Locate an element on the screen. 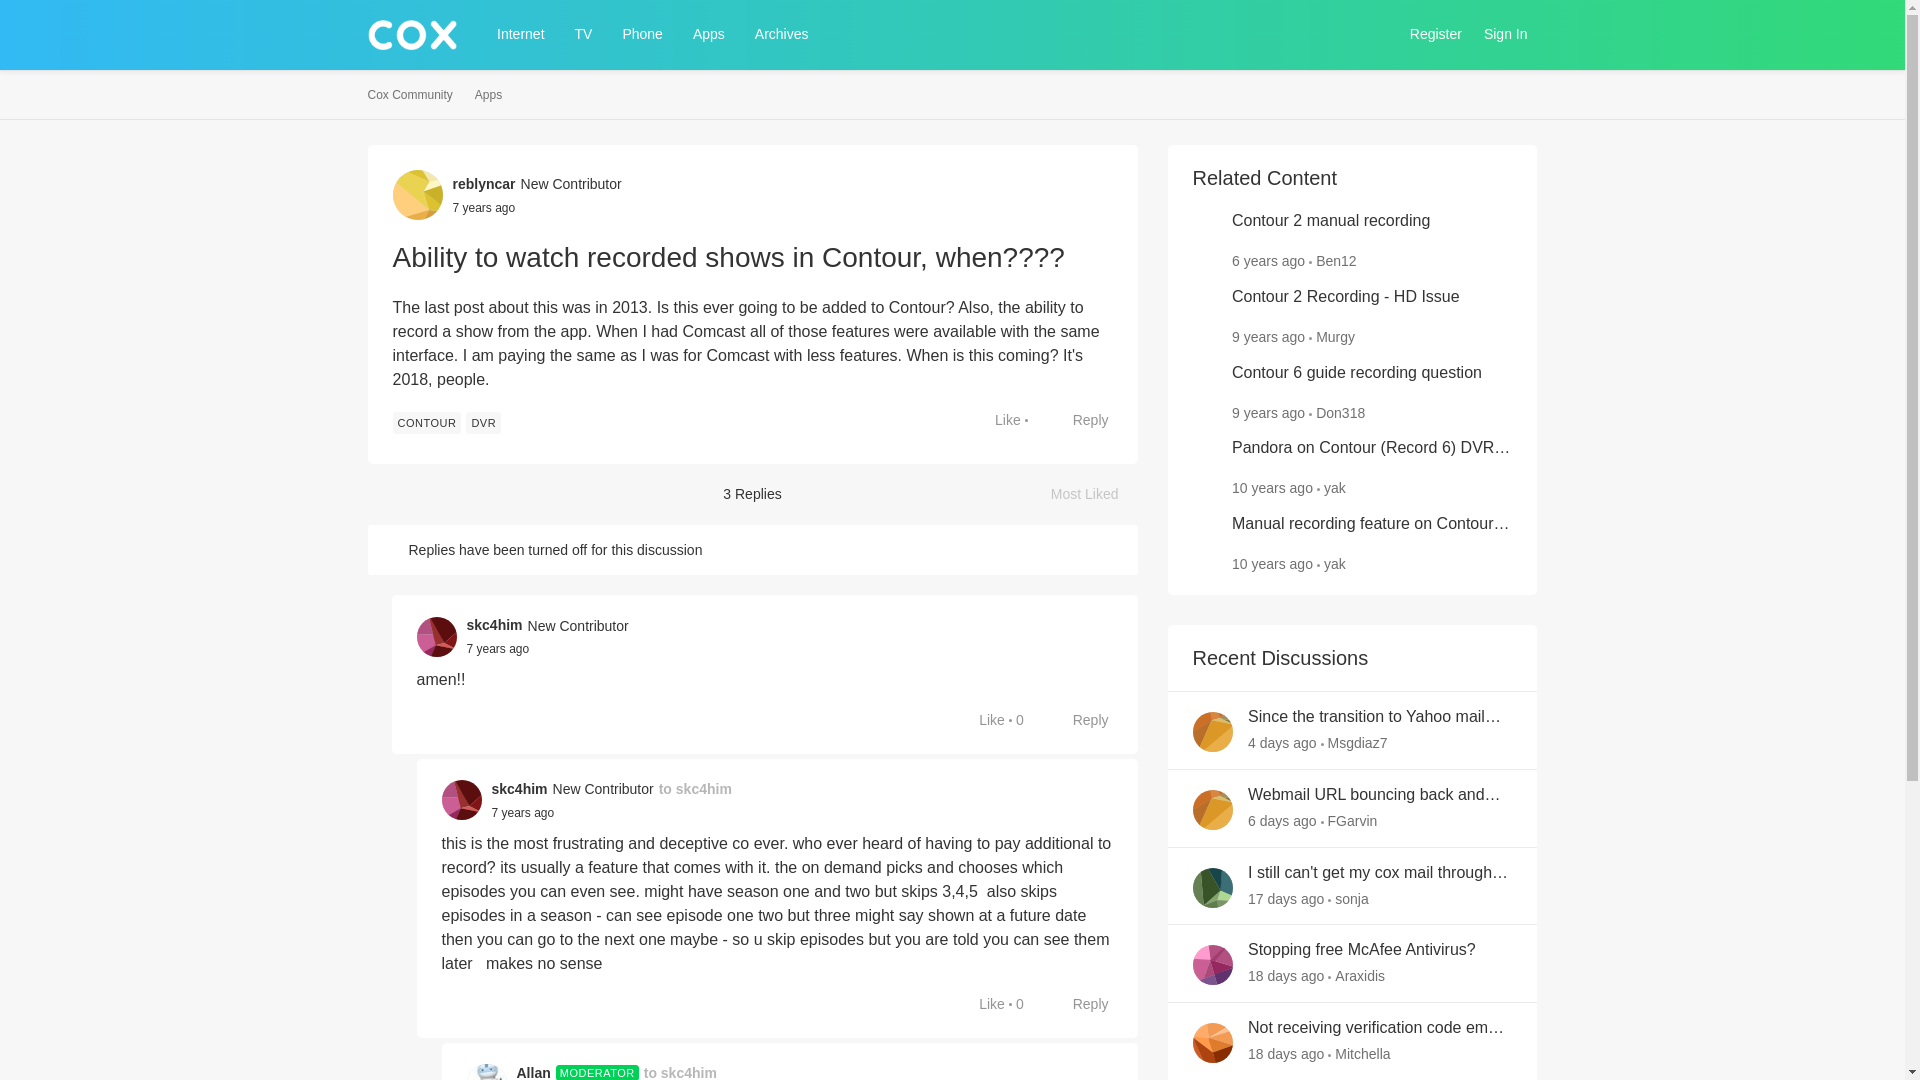  Webmail URL bouncing back and forth is located at coordinates (1380, 795).